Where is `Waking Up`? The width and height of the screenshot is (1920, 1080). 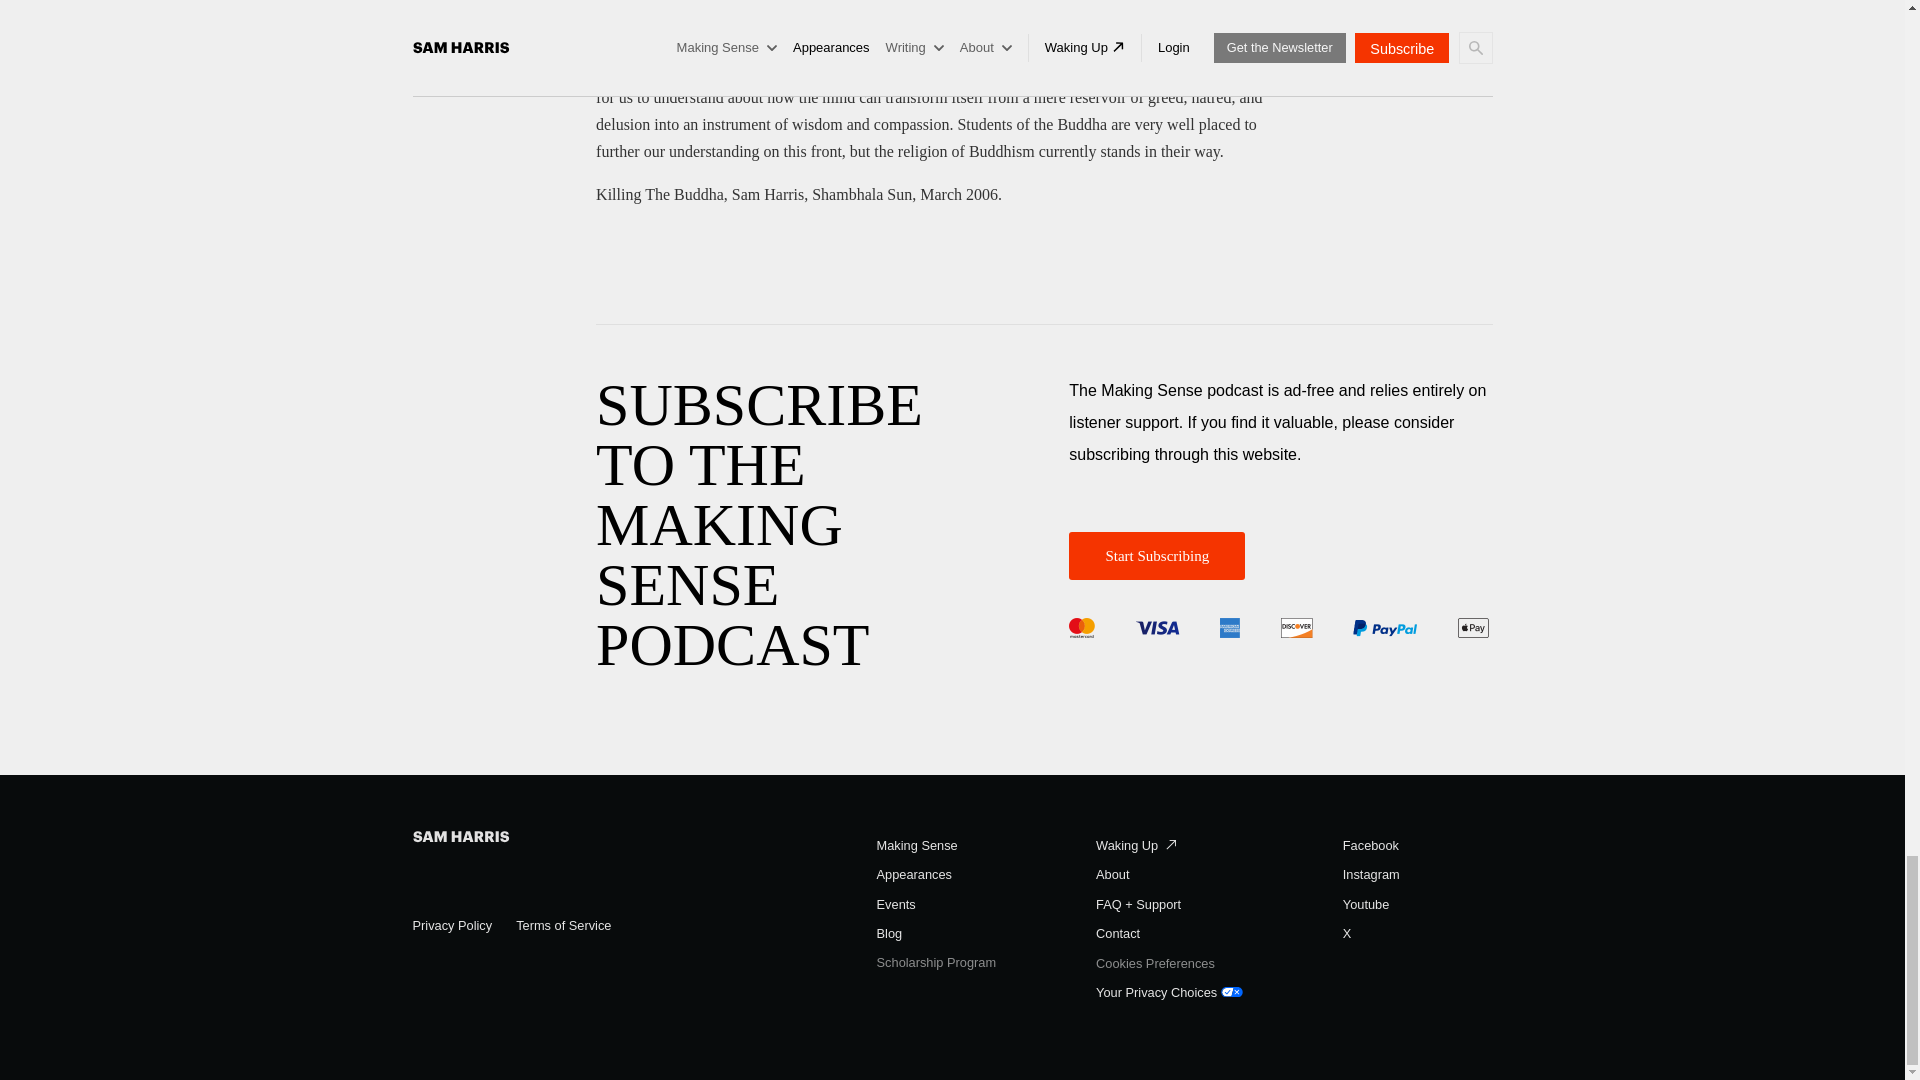
Waking Up is located at coordinates (1136, 846).